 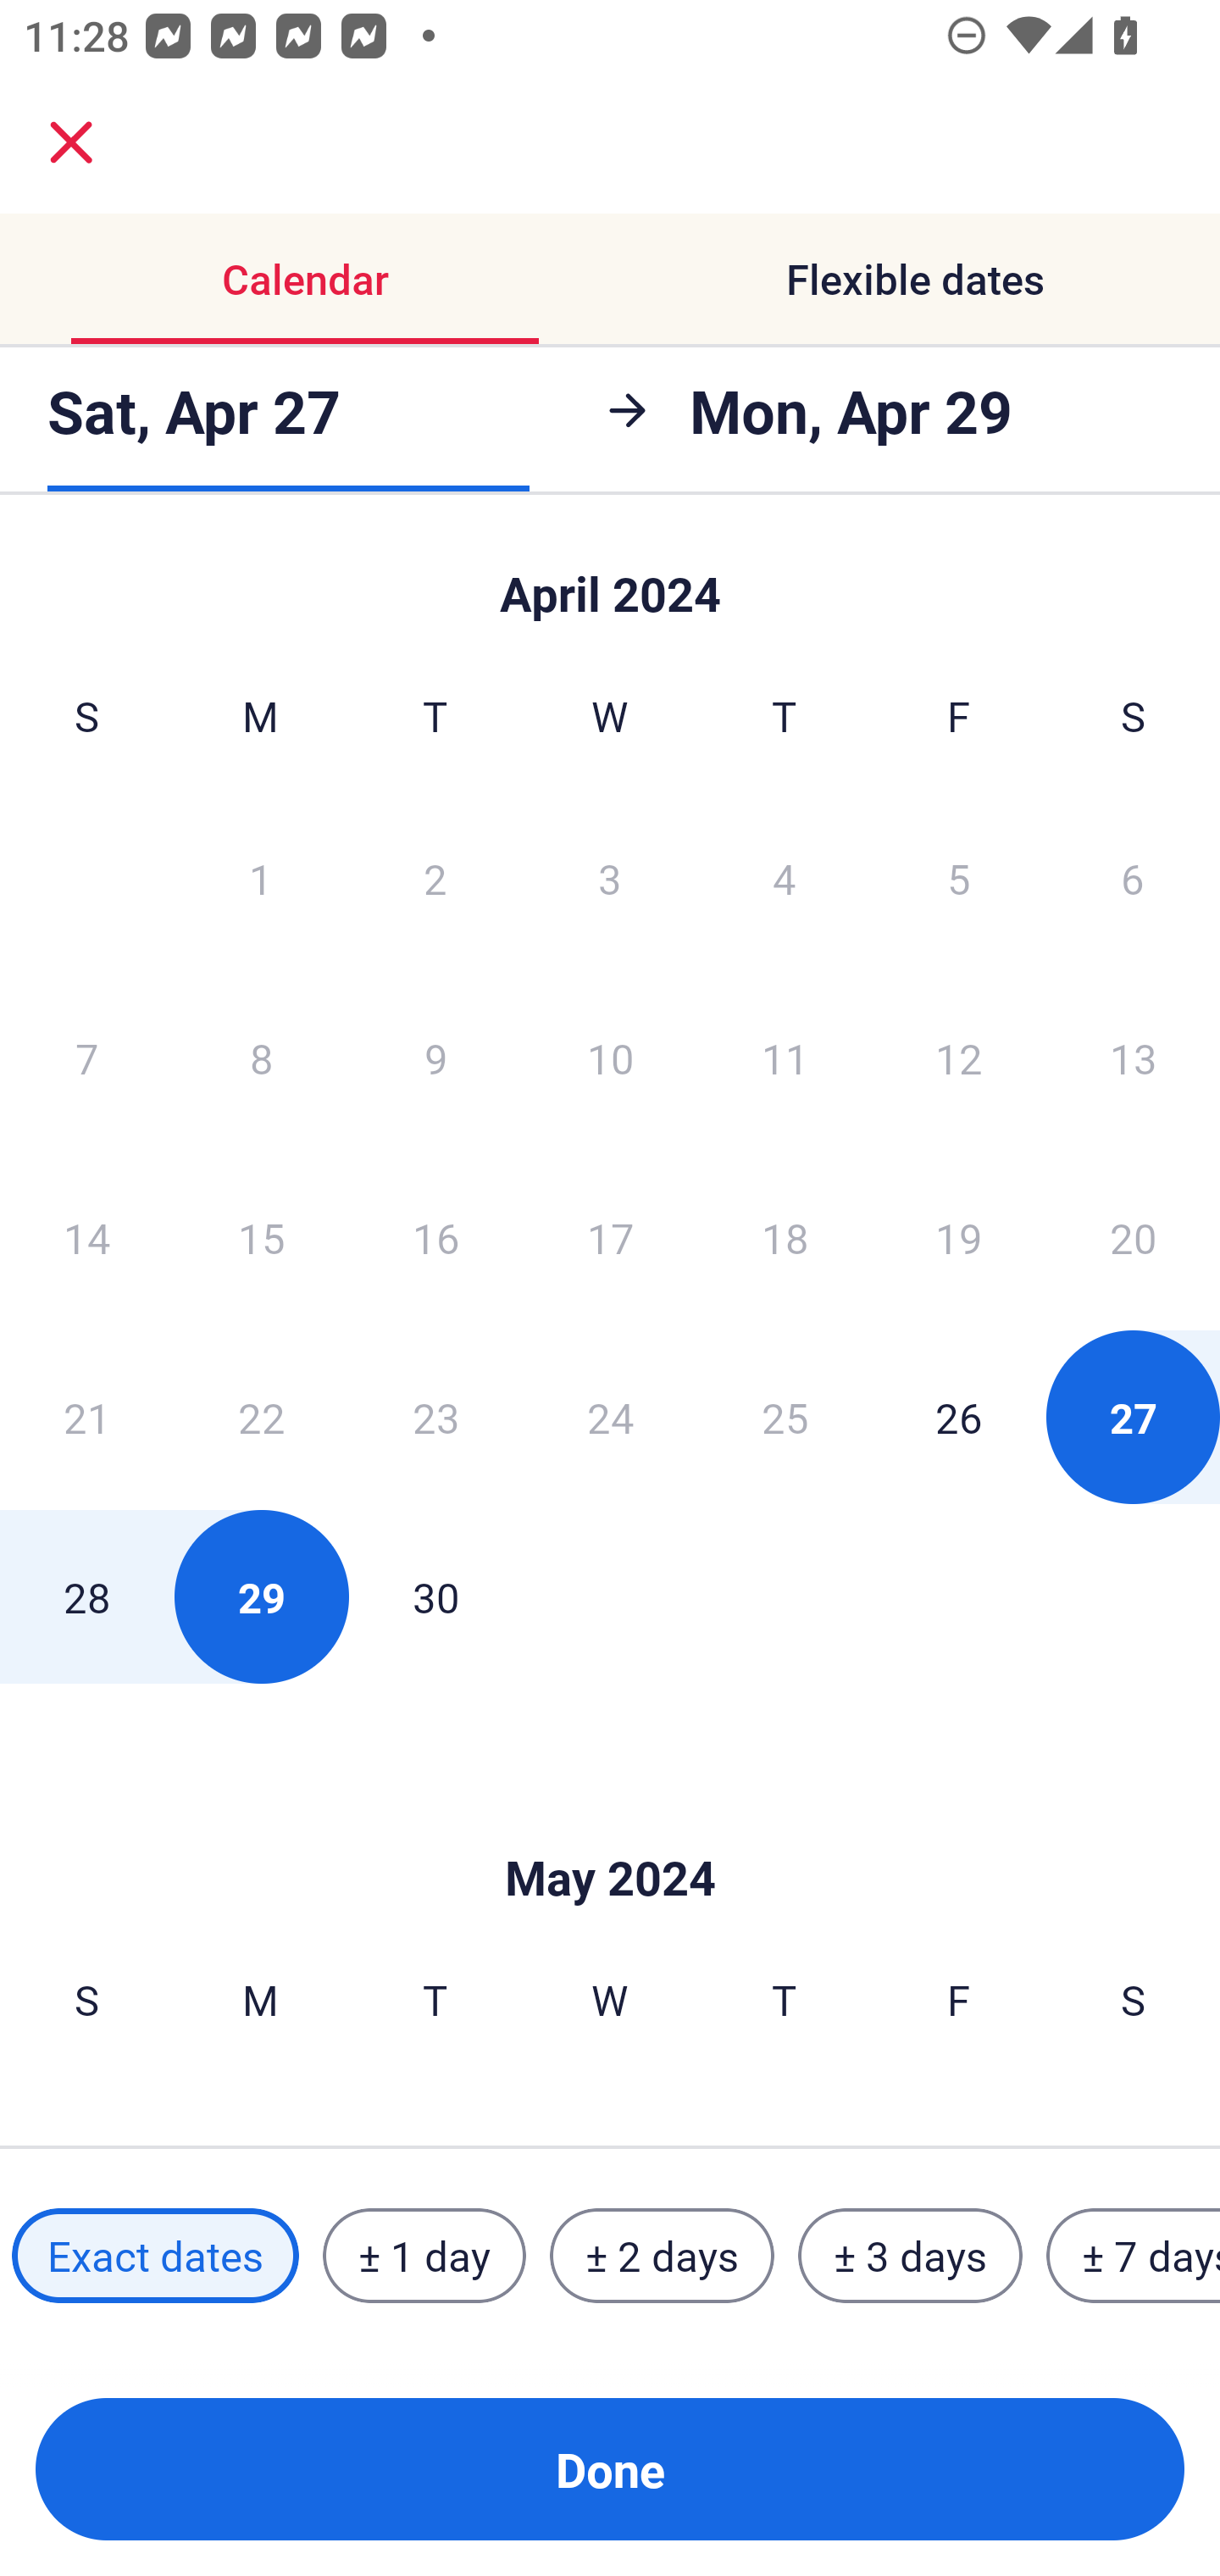 I want to click on close., so click(x=71, y=142).